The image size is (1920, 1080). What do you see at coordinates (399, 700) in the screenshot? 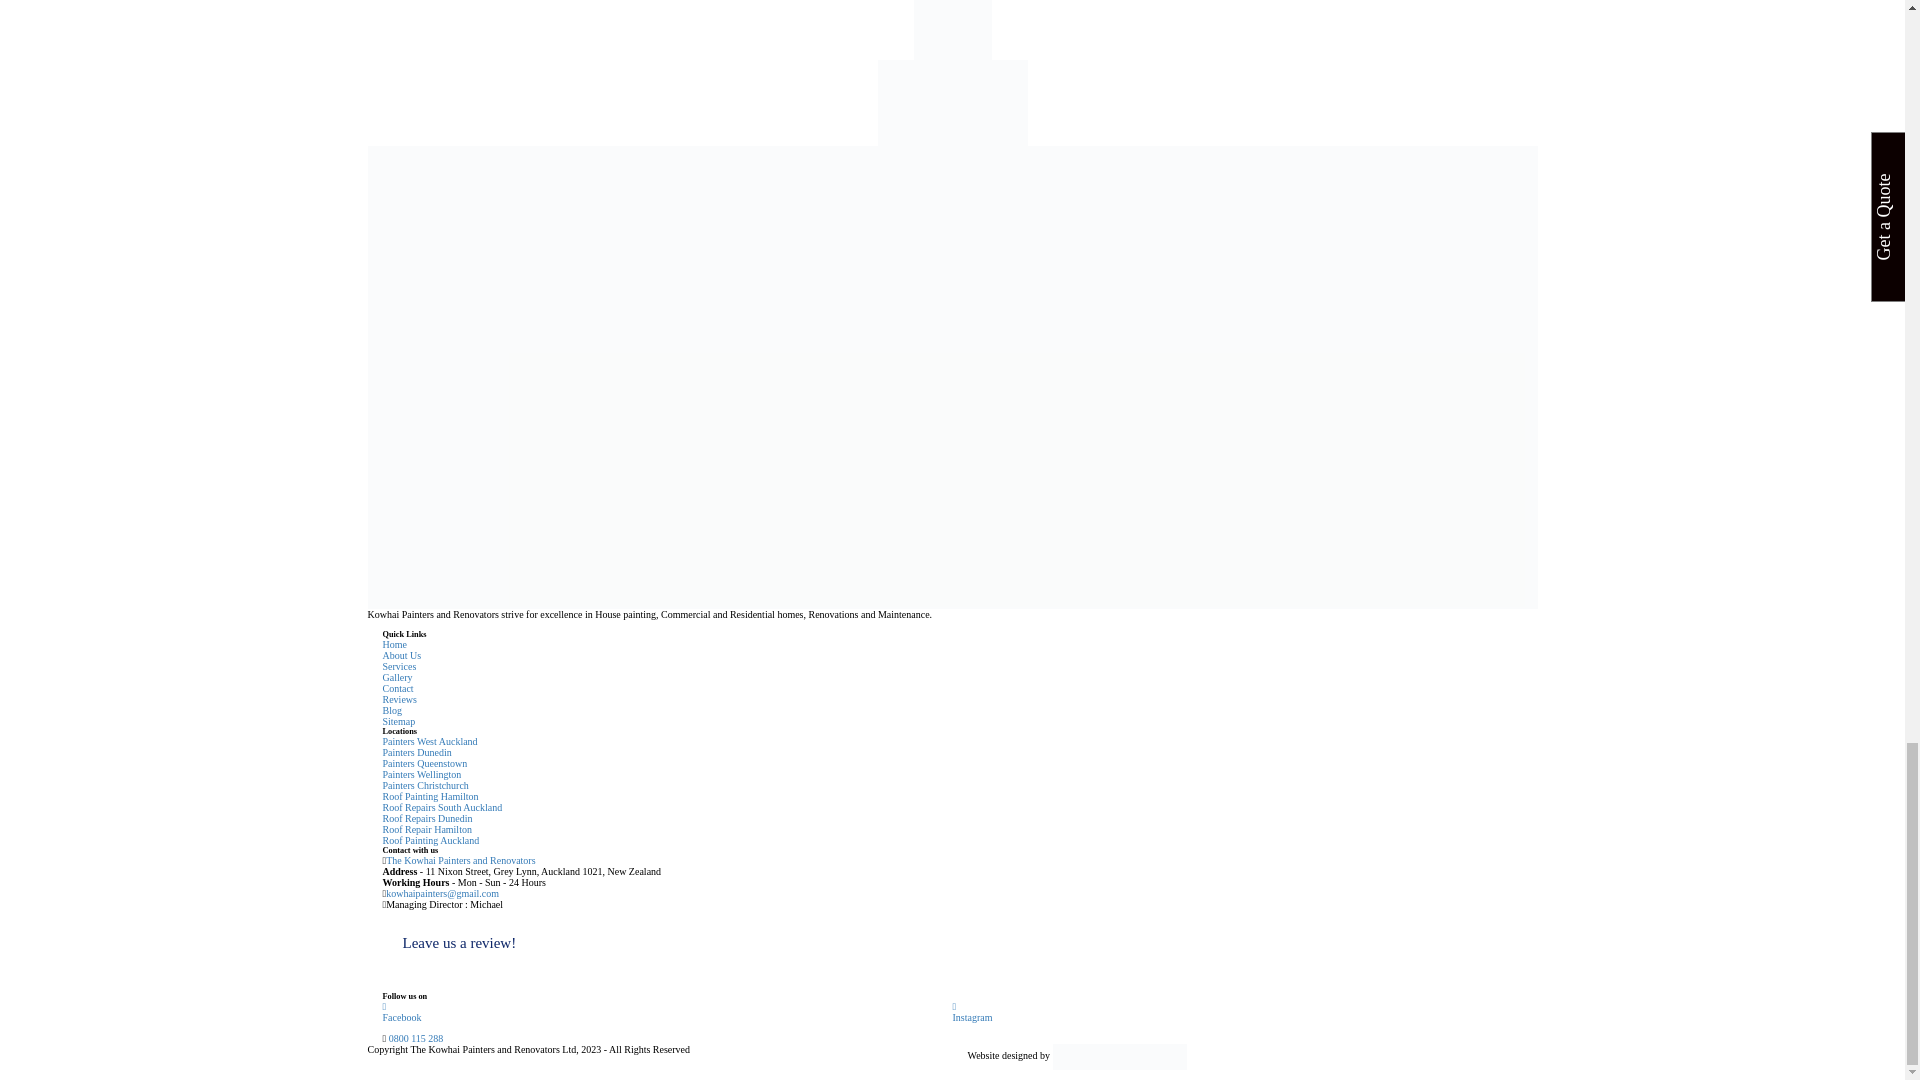
I see `Reviews` at bounding box center [399, 700].